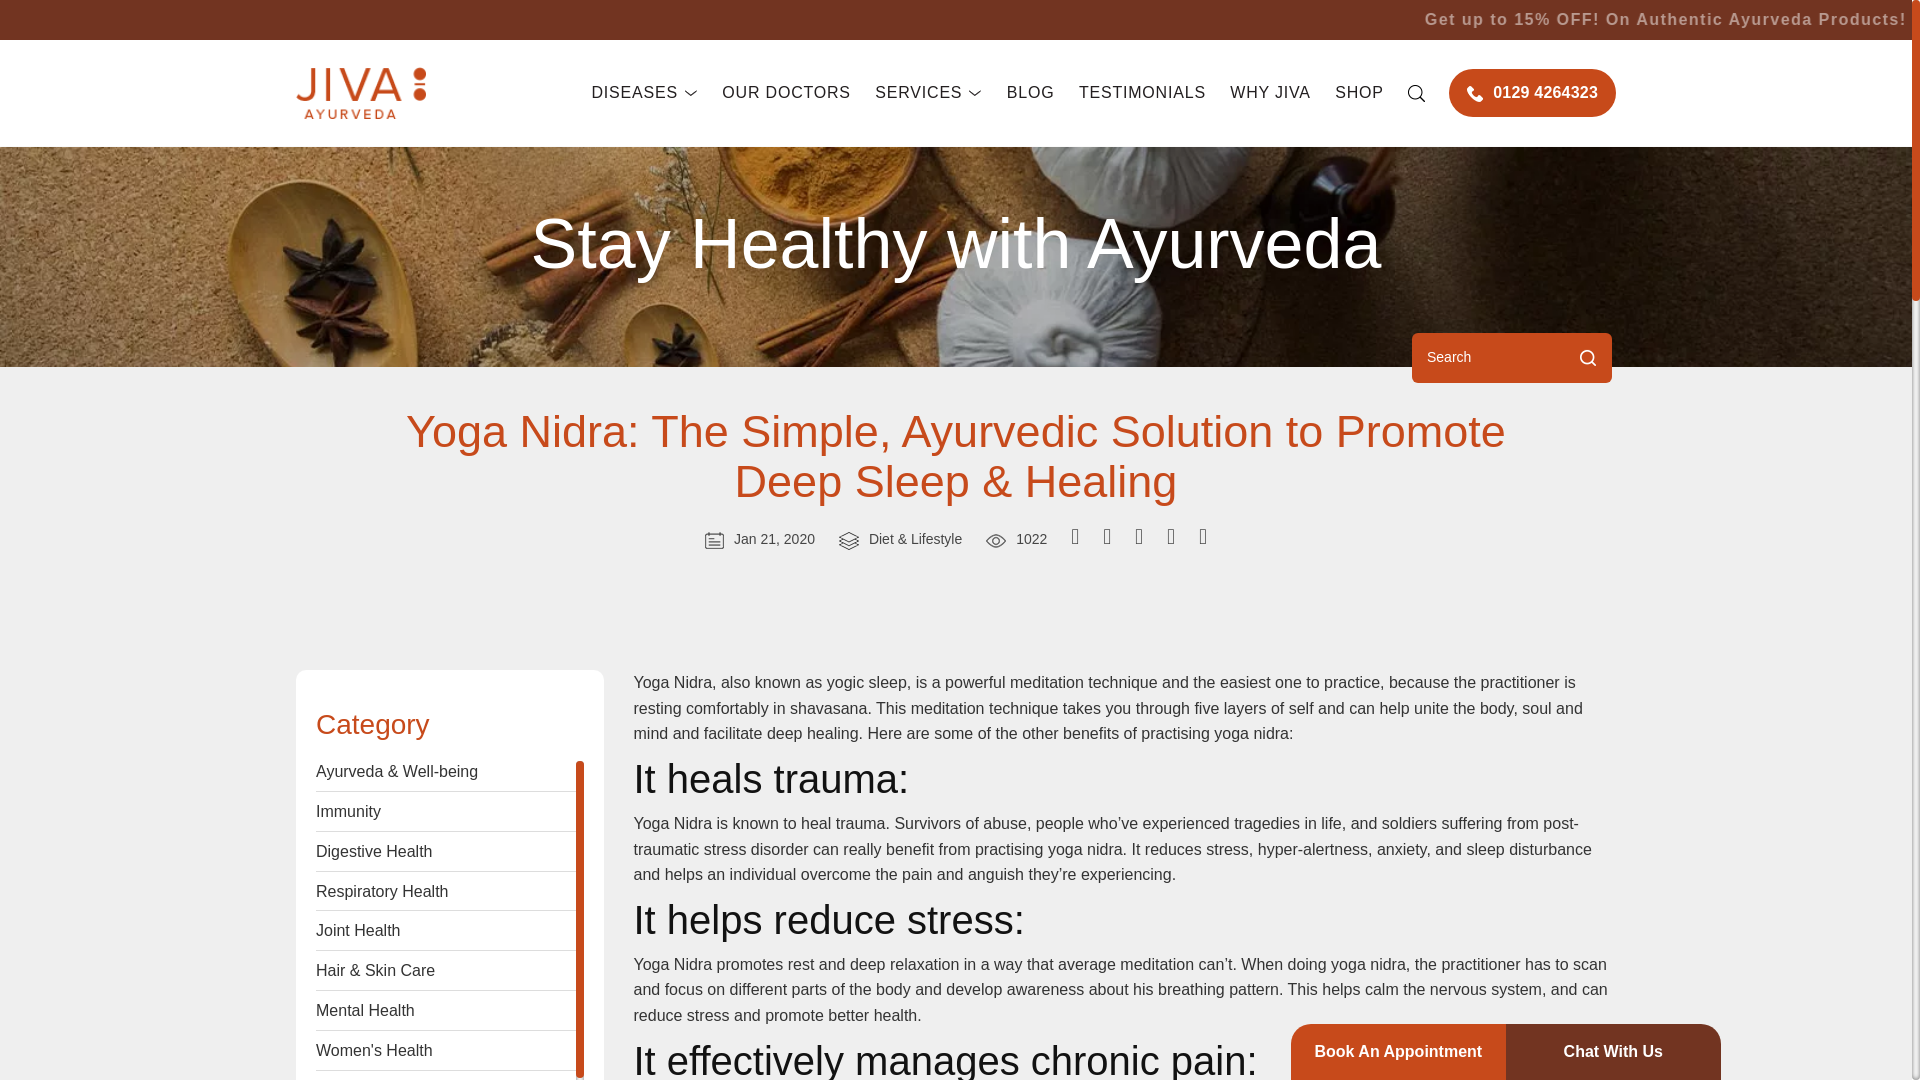  What do you see at coordinates (996, 540) in the screenshot?
I see `blog-view-icon` at bounding box center [996, 540].